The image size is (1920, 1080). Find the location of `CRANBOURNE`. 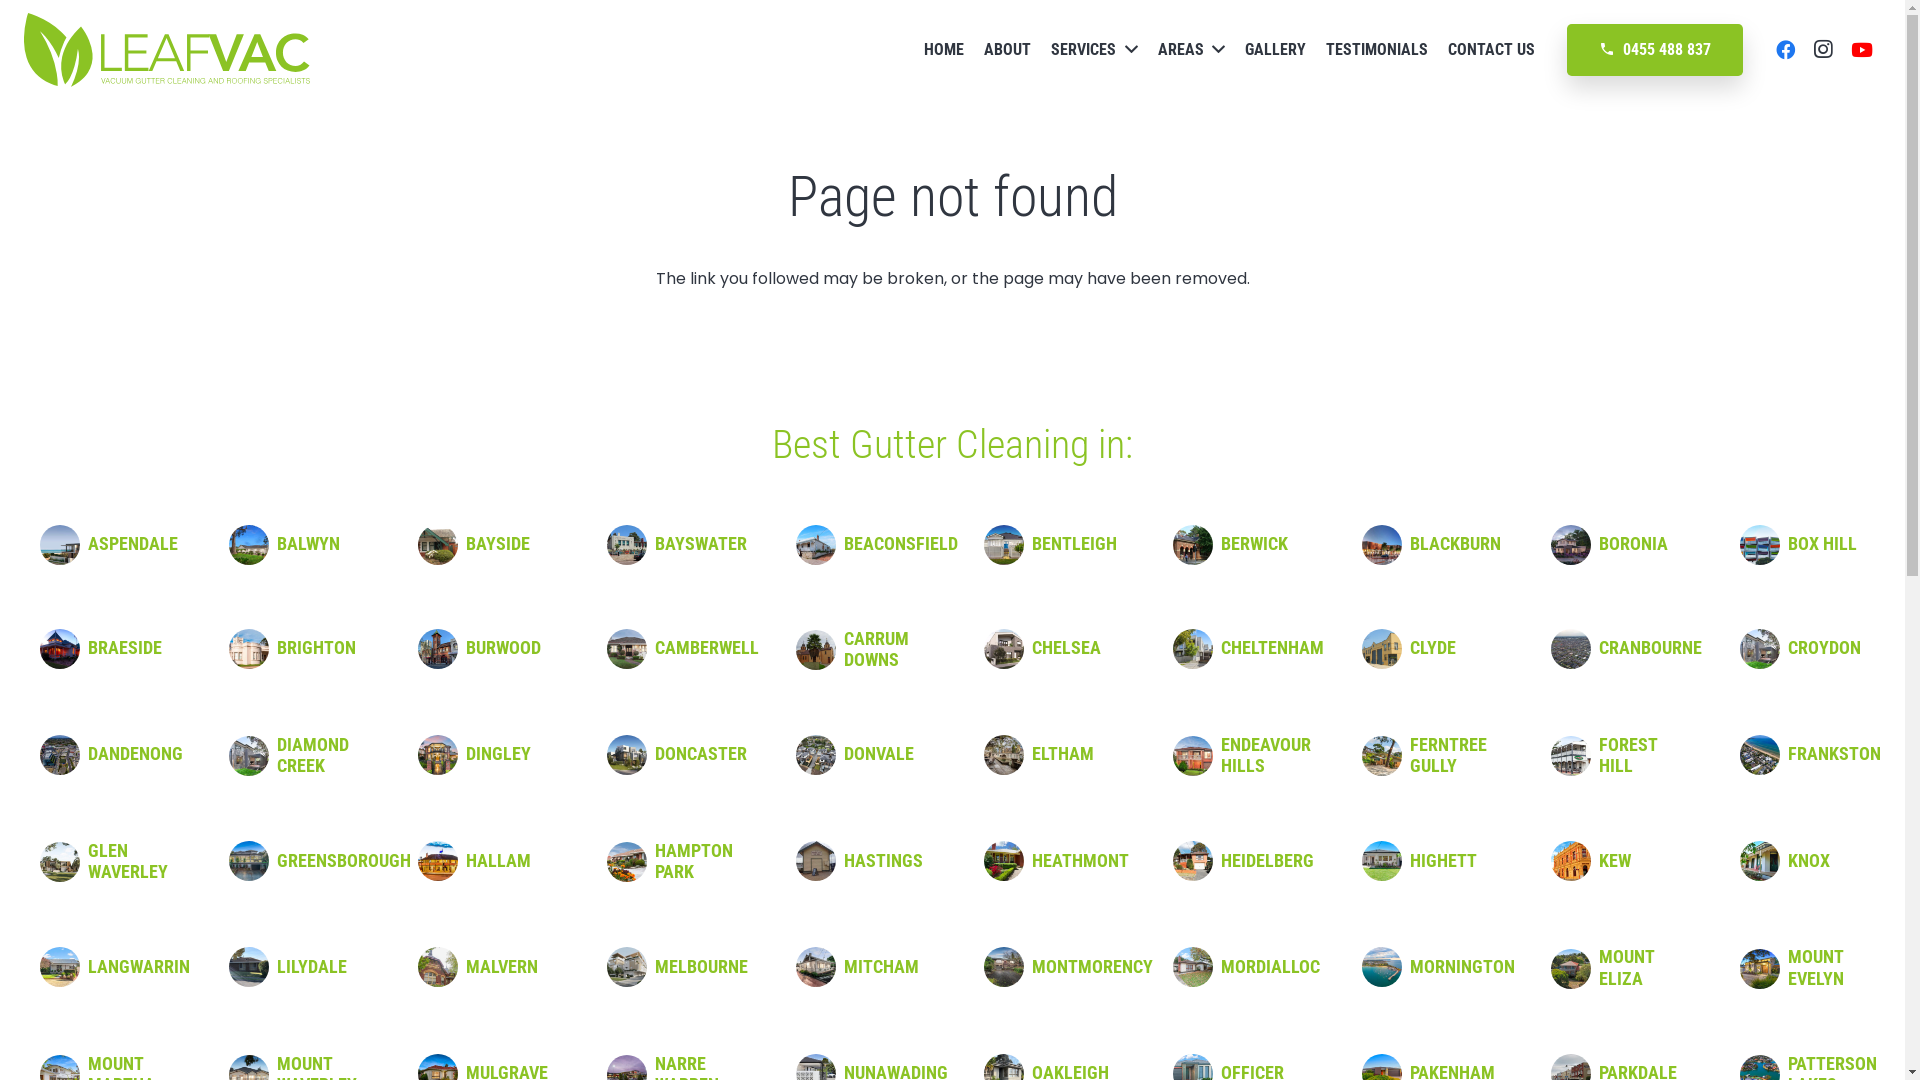

CRANBOURNE is located at coordinates (1650, 648).